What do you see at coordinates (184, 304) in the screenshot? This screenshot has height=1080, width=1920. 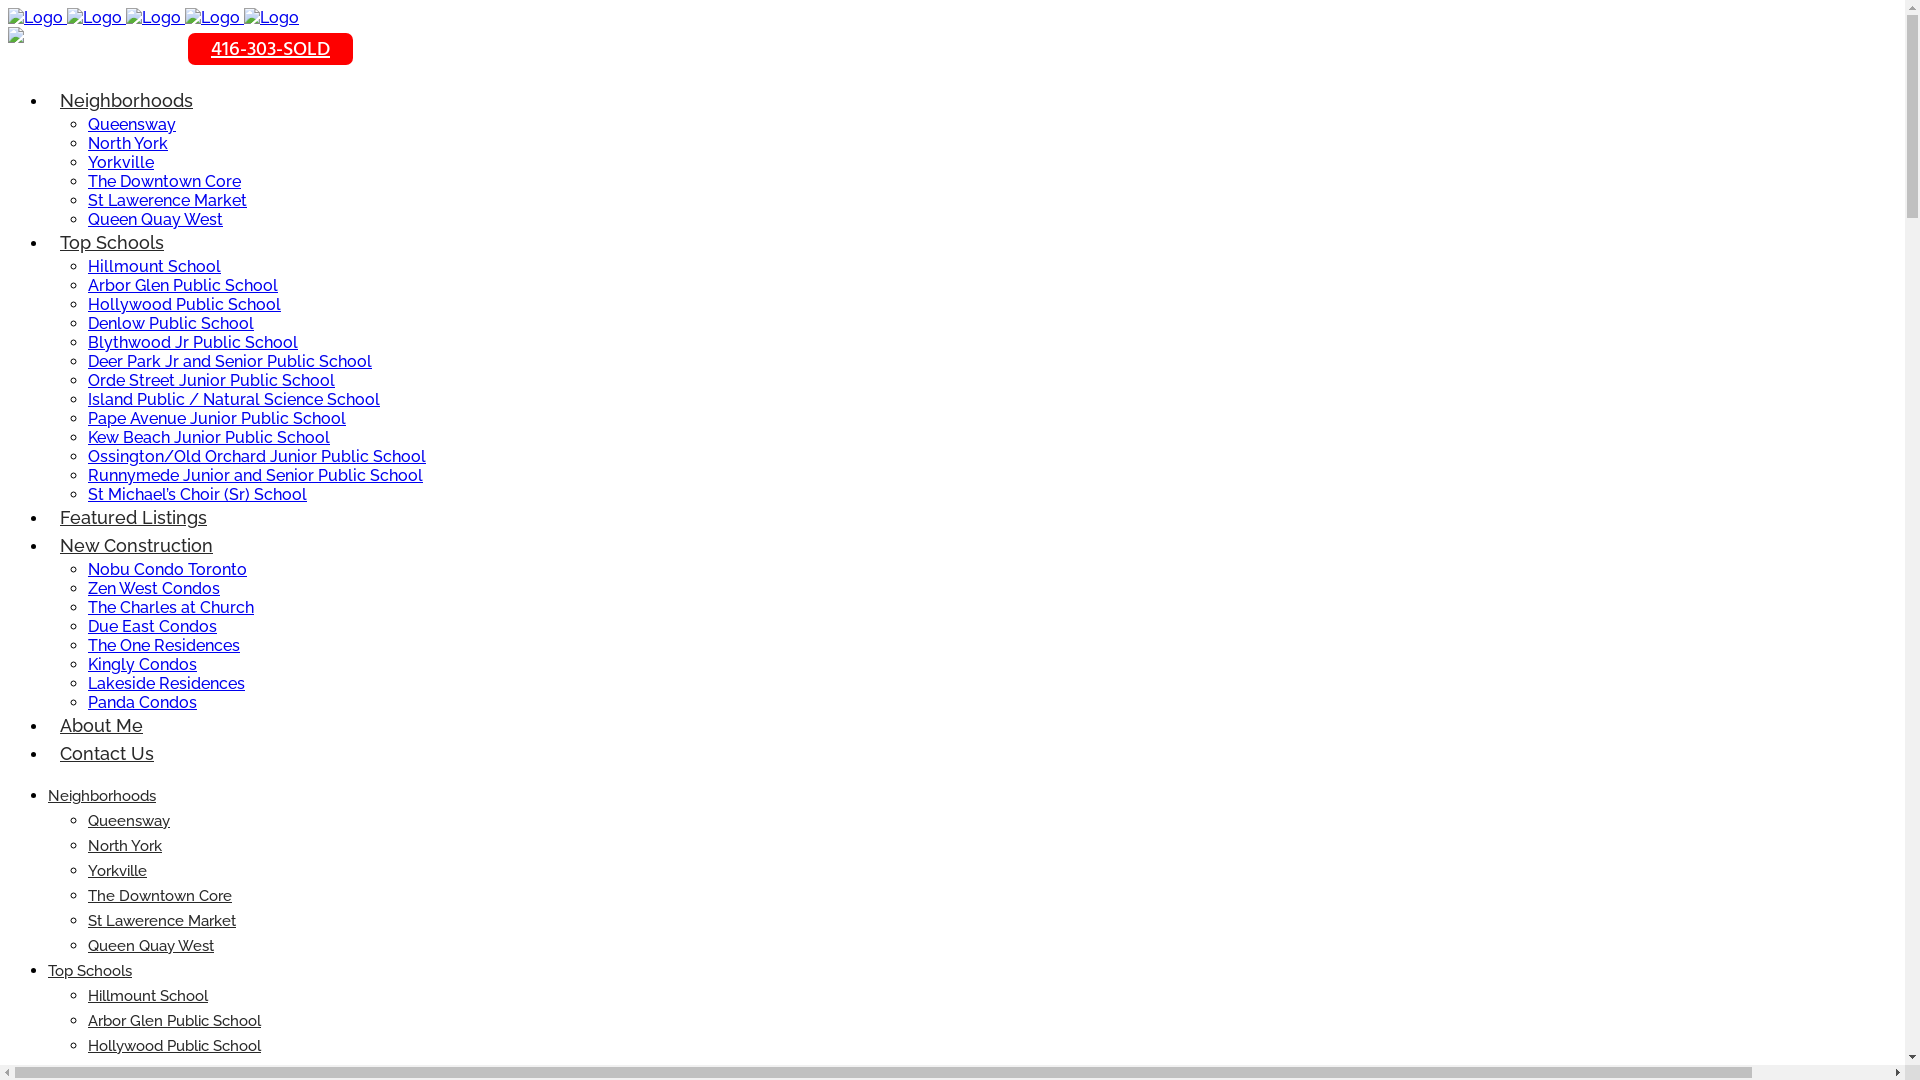 I see `Hollywood Public School` at bounding box center [184, 304].